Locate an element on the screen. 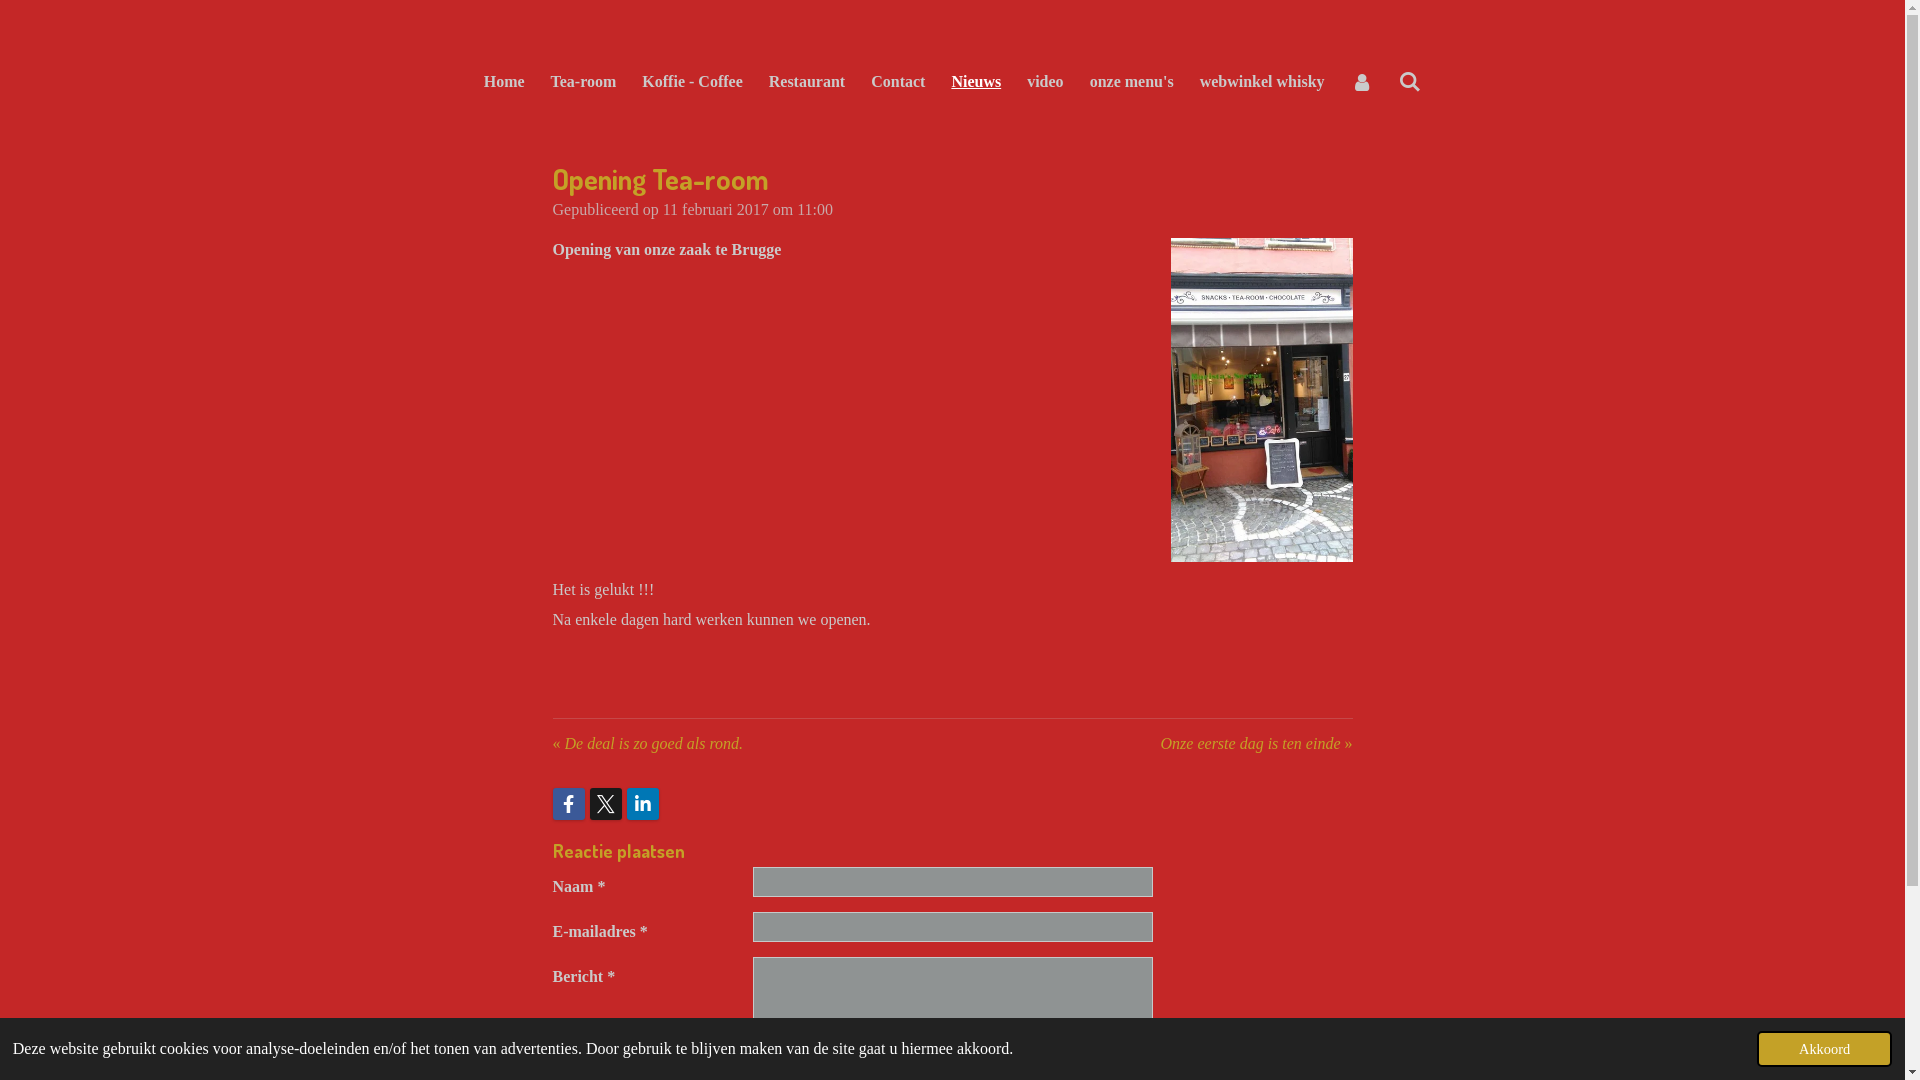  Restaurant is located at coordinates (807, 82).